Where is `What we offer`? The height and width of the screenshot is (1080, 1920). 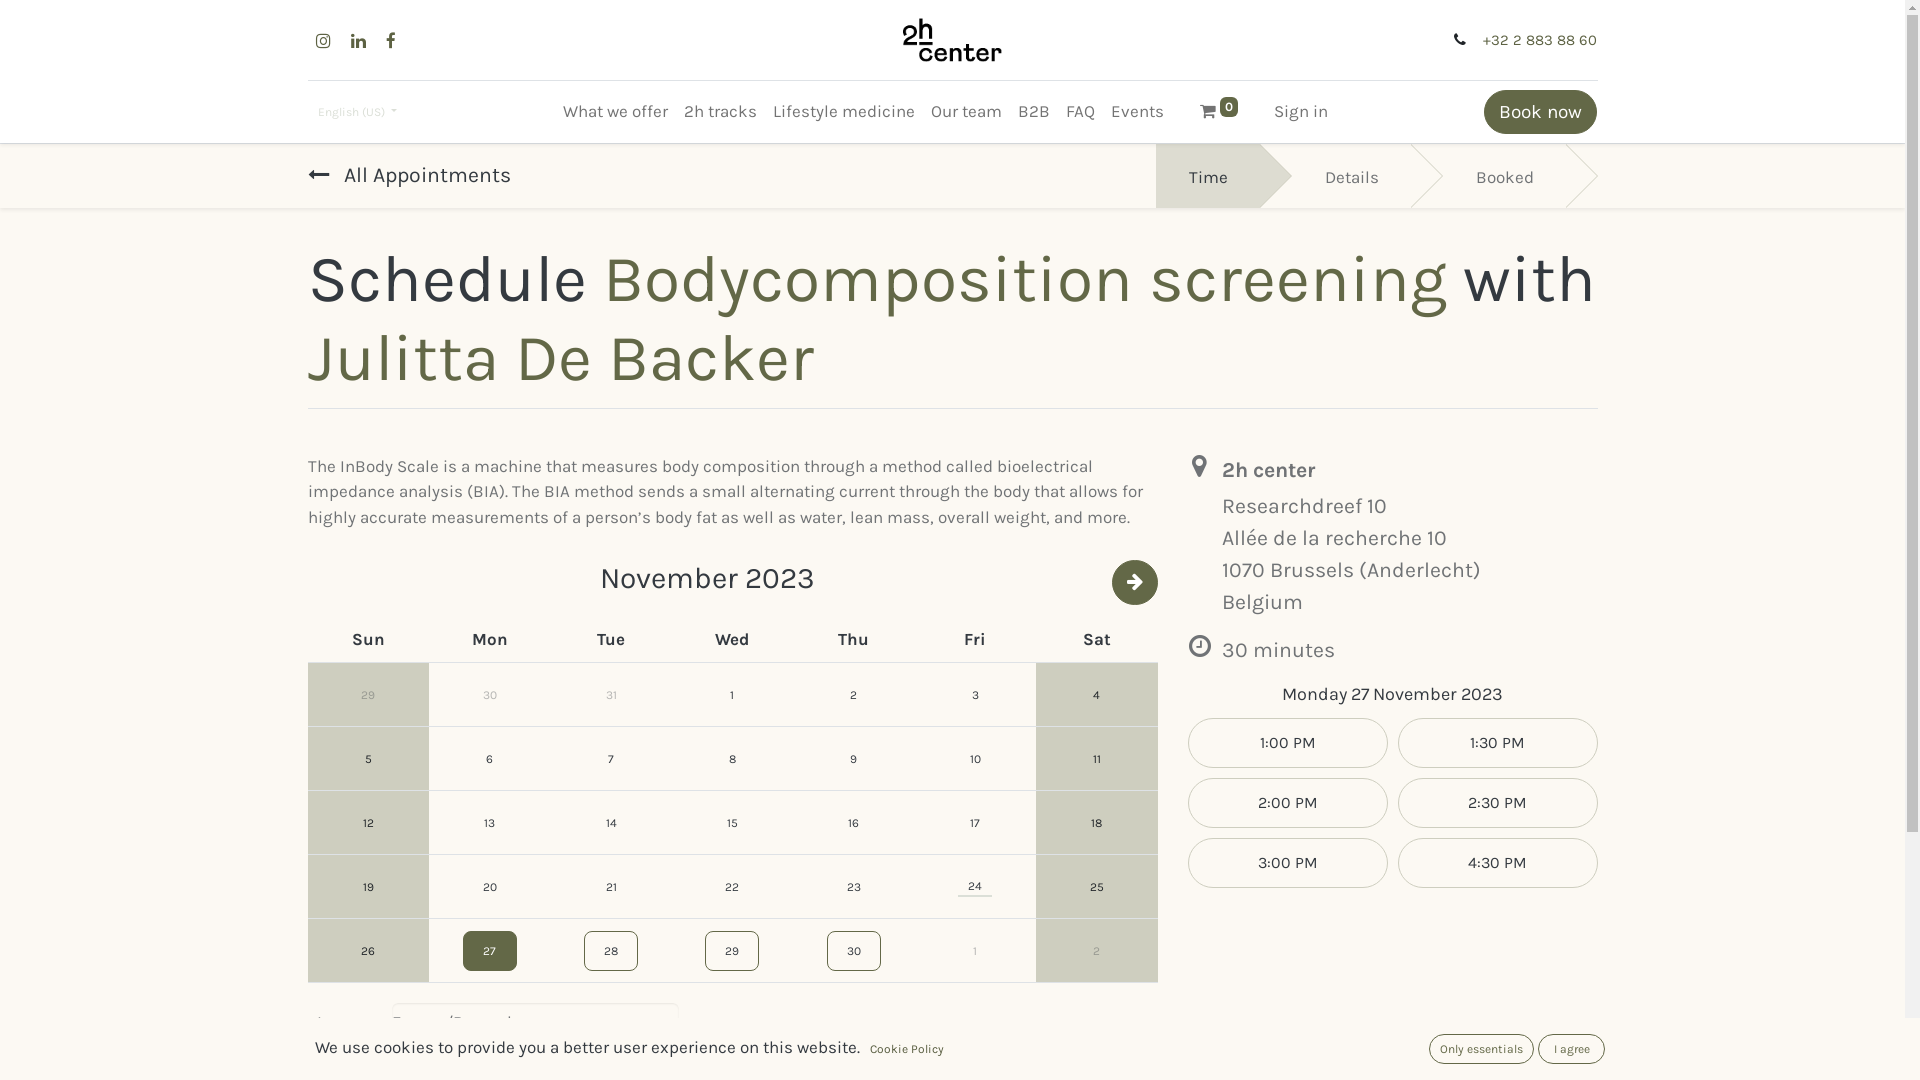 What we offer is located at coordinates (616, 112).